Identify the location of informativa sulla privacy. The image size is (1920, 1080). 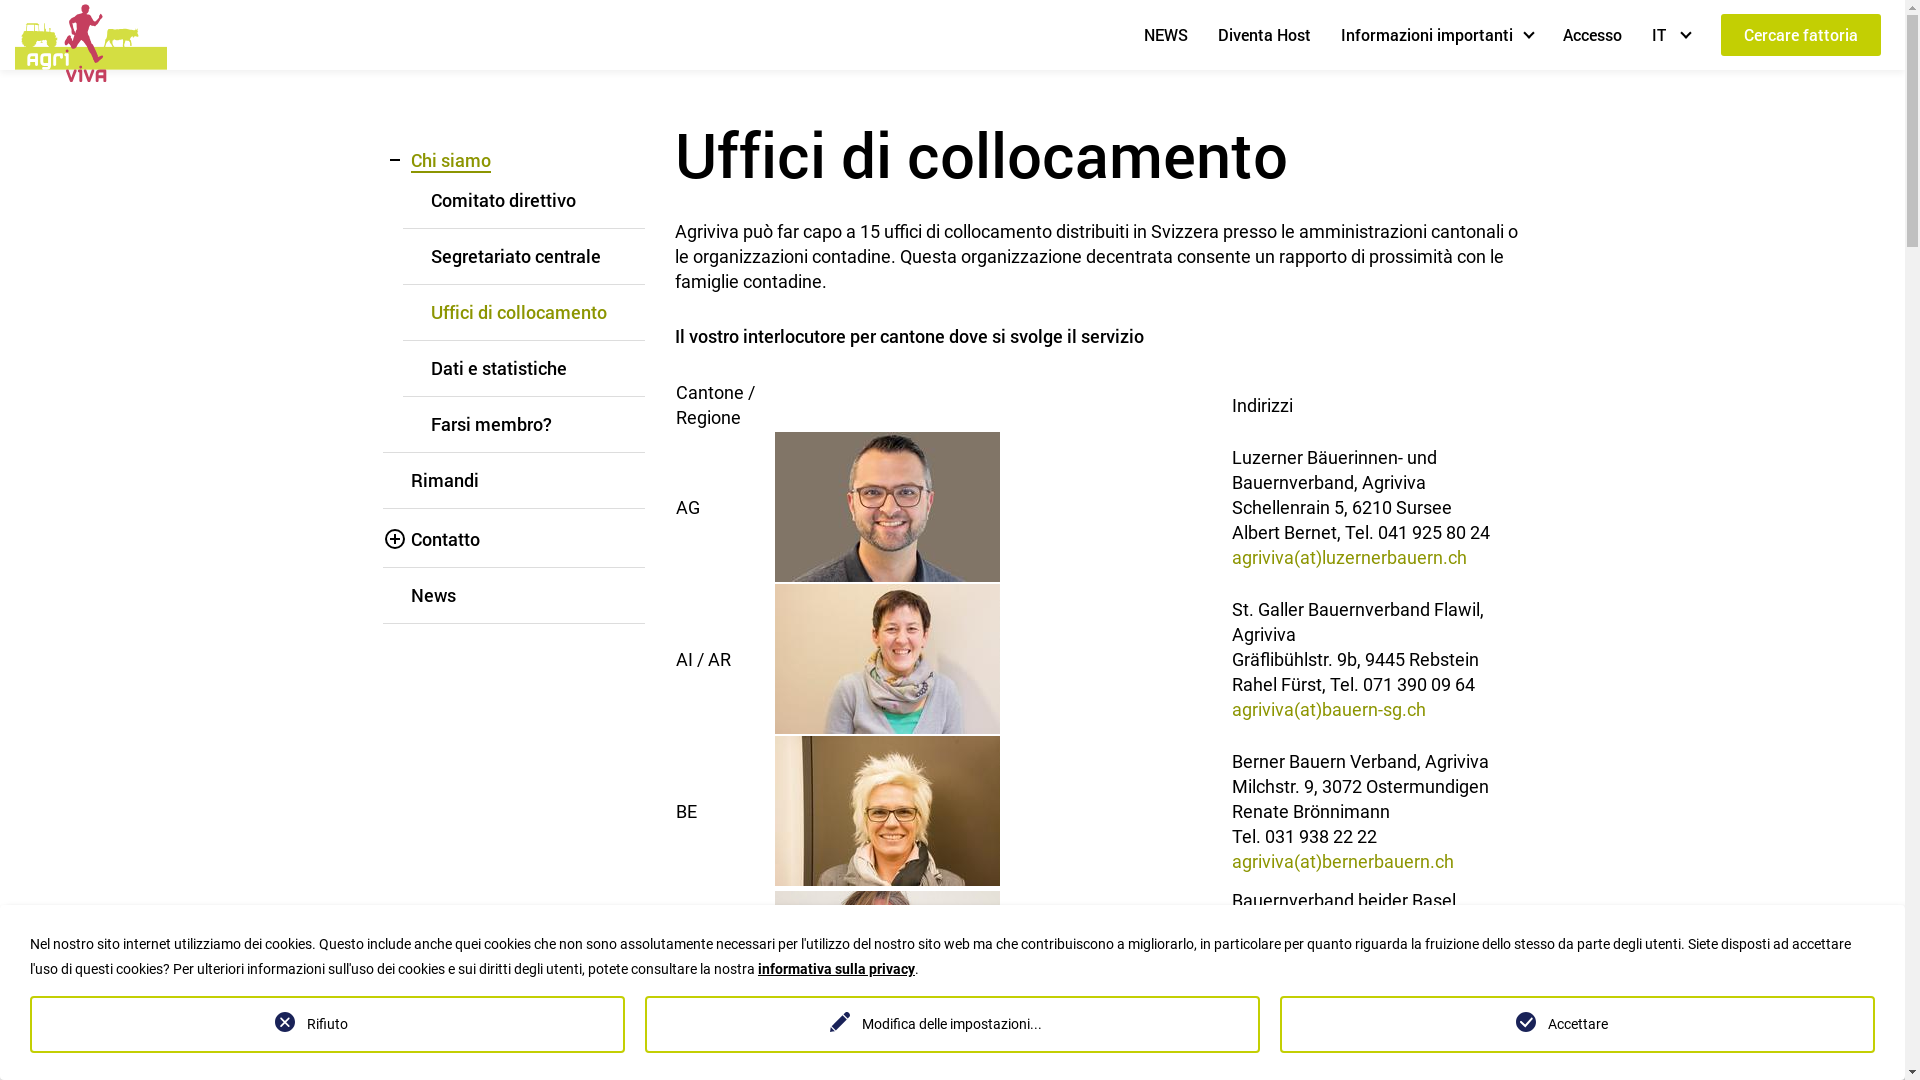
(836, 969).